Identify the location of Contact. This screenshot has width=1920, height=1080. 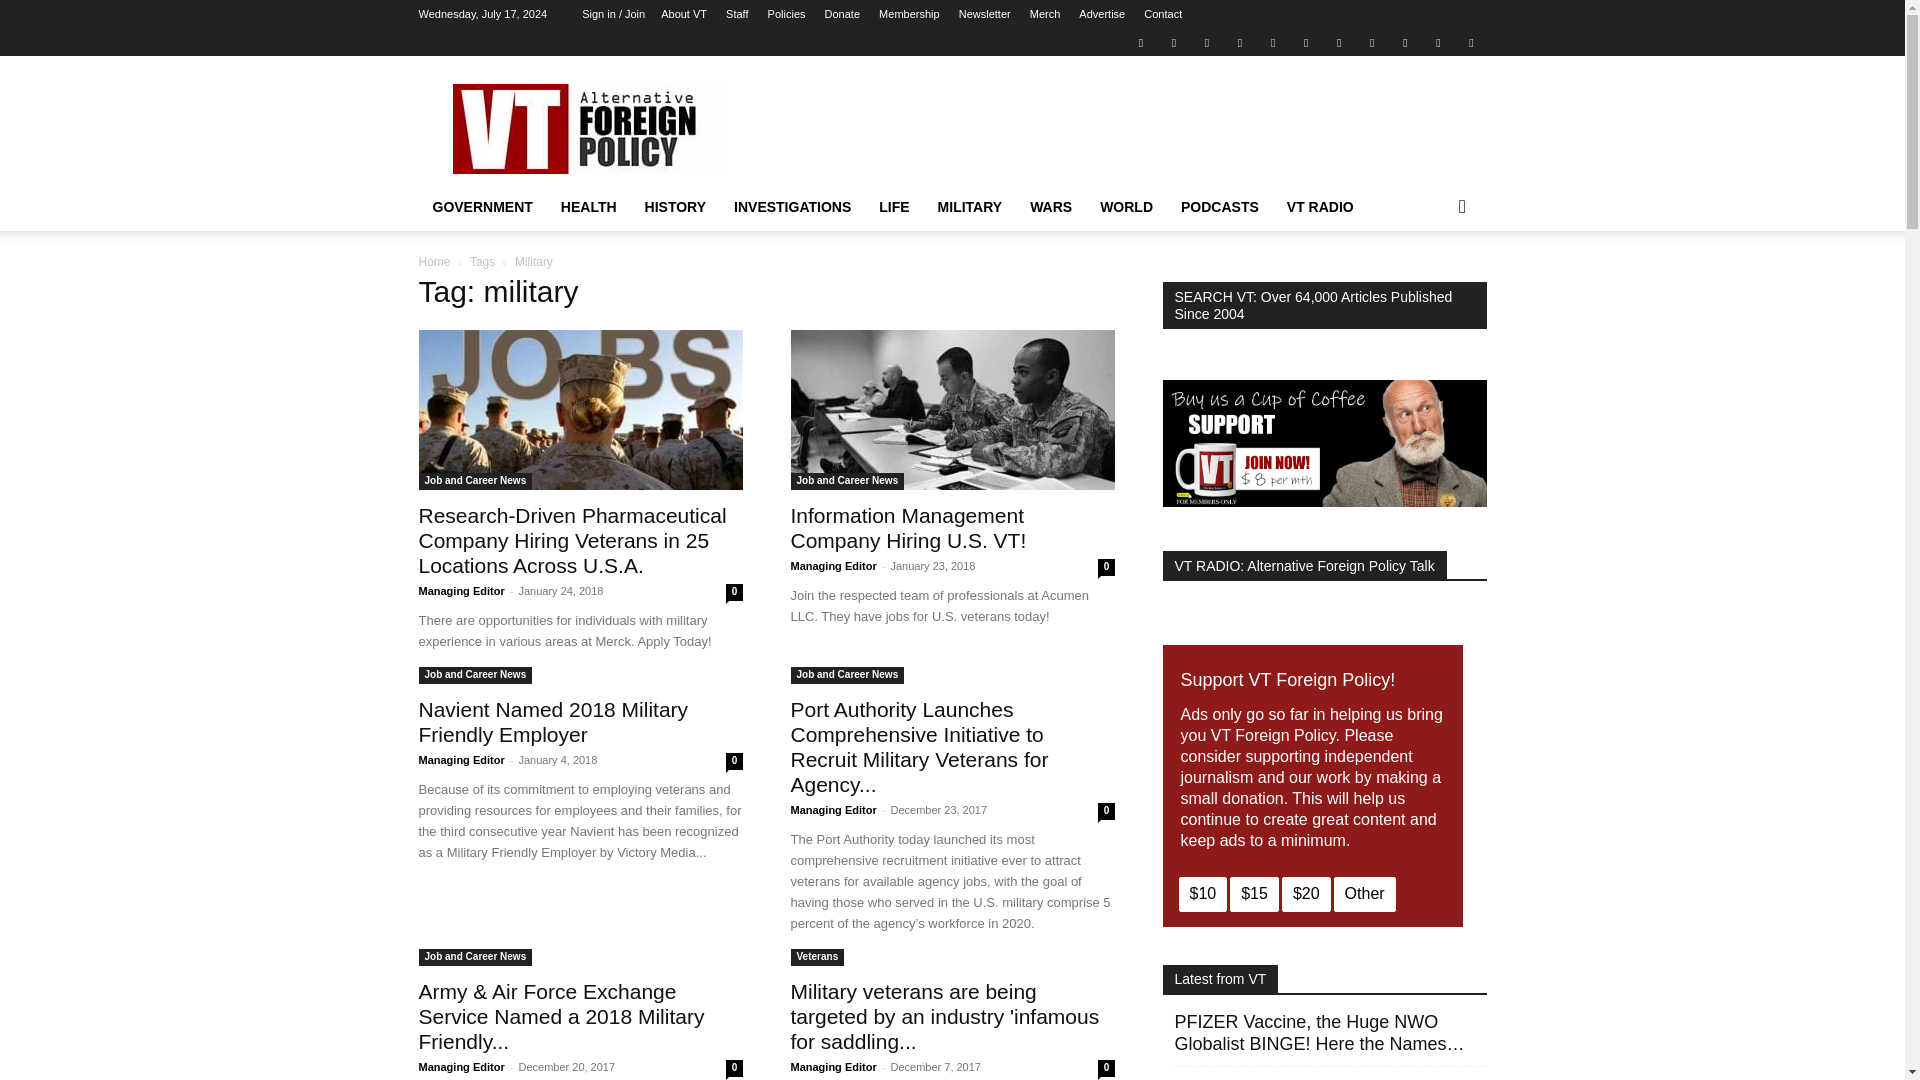
(1163, 14).